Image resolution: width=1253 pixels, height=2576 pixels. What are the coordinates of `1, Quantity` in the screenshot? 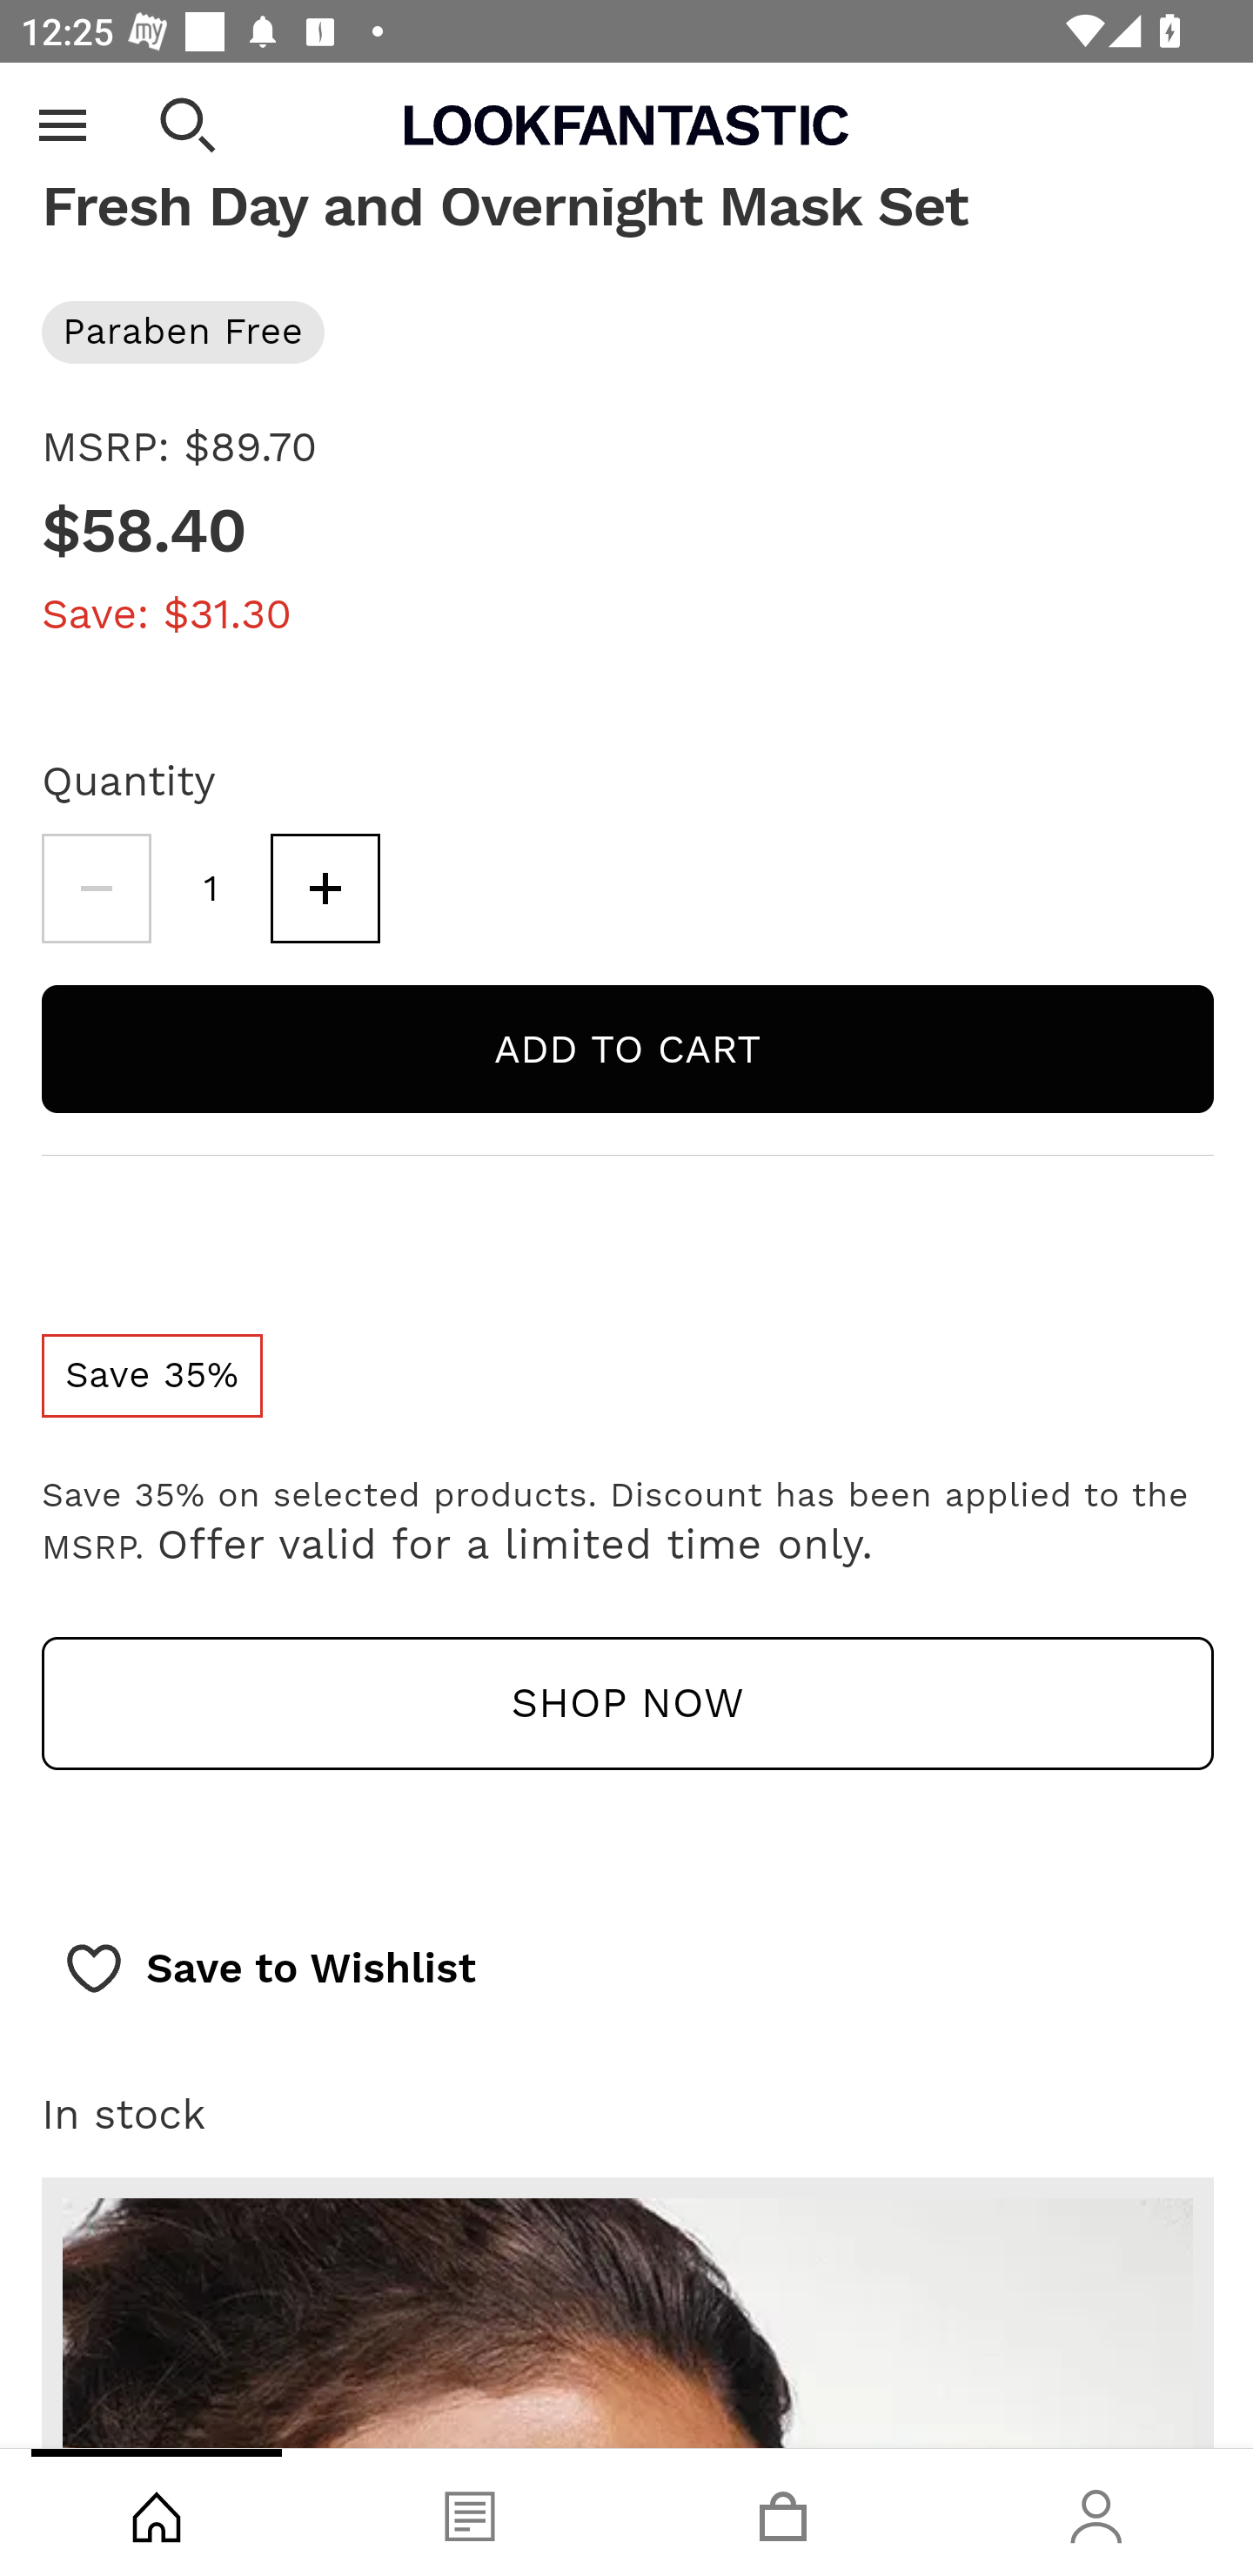 It's located at (211, 889).